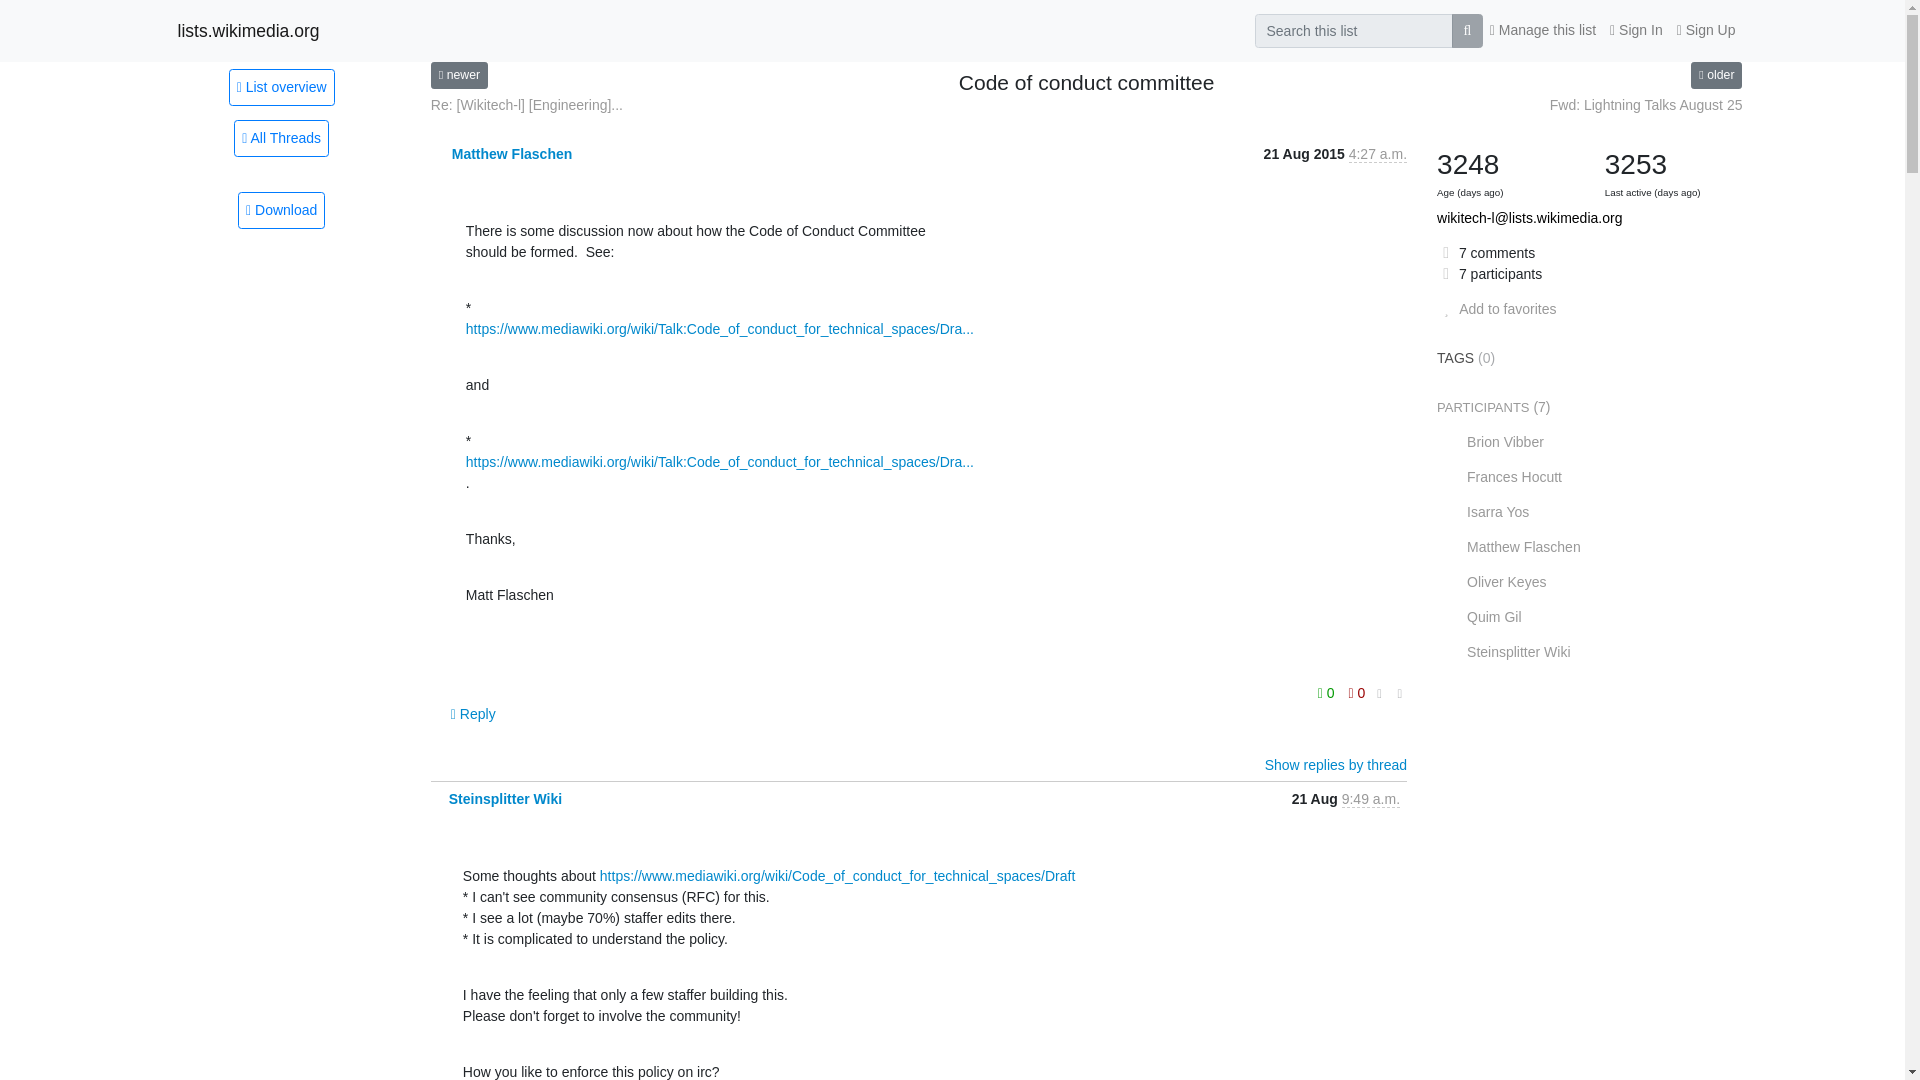 The width and height of the screenshot is (1920, 1080). I want to click on This thread in gzipped mbox format, so click(281, 210).